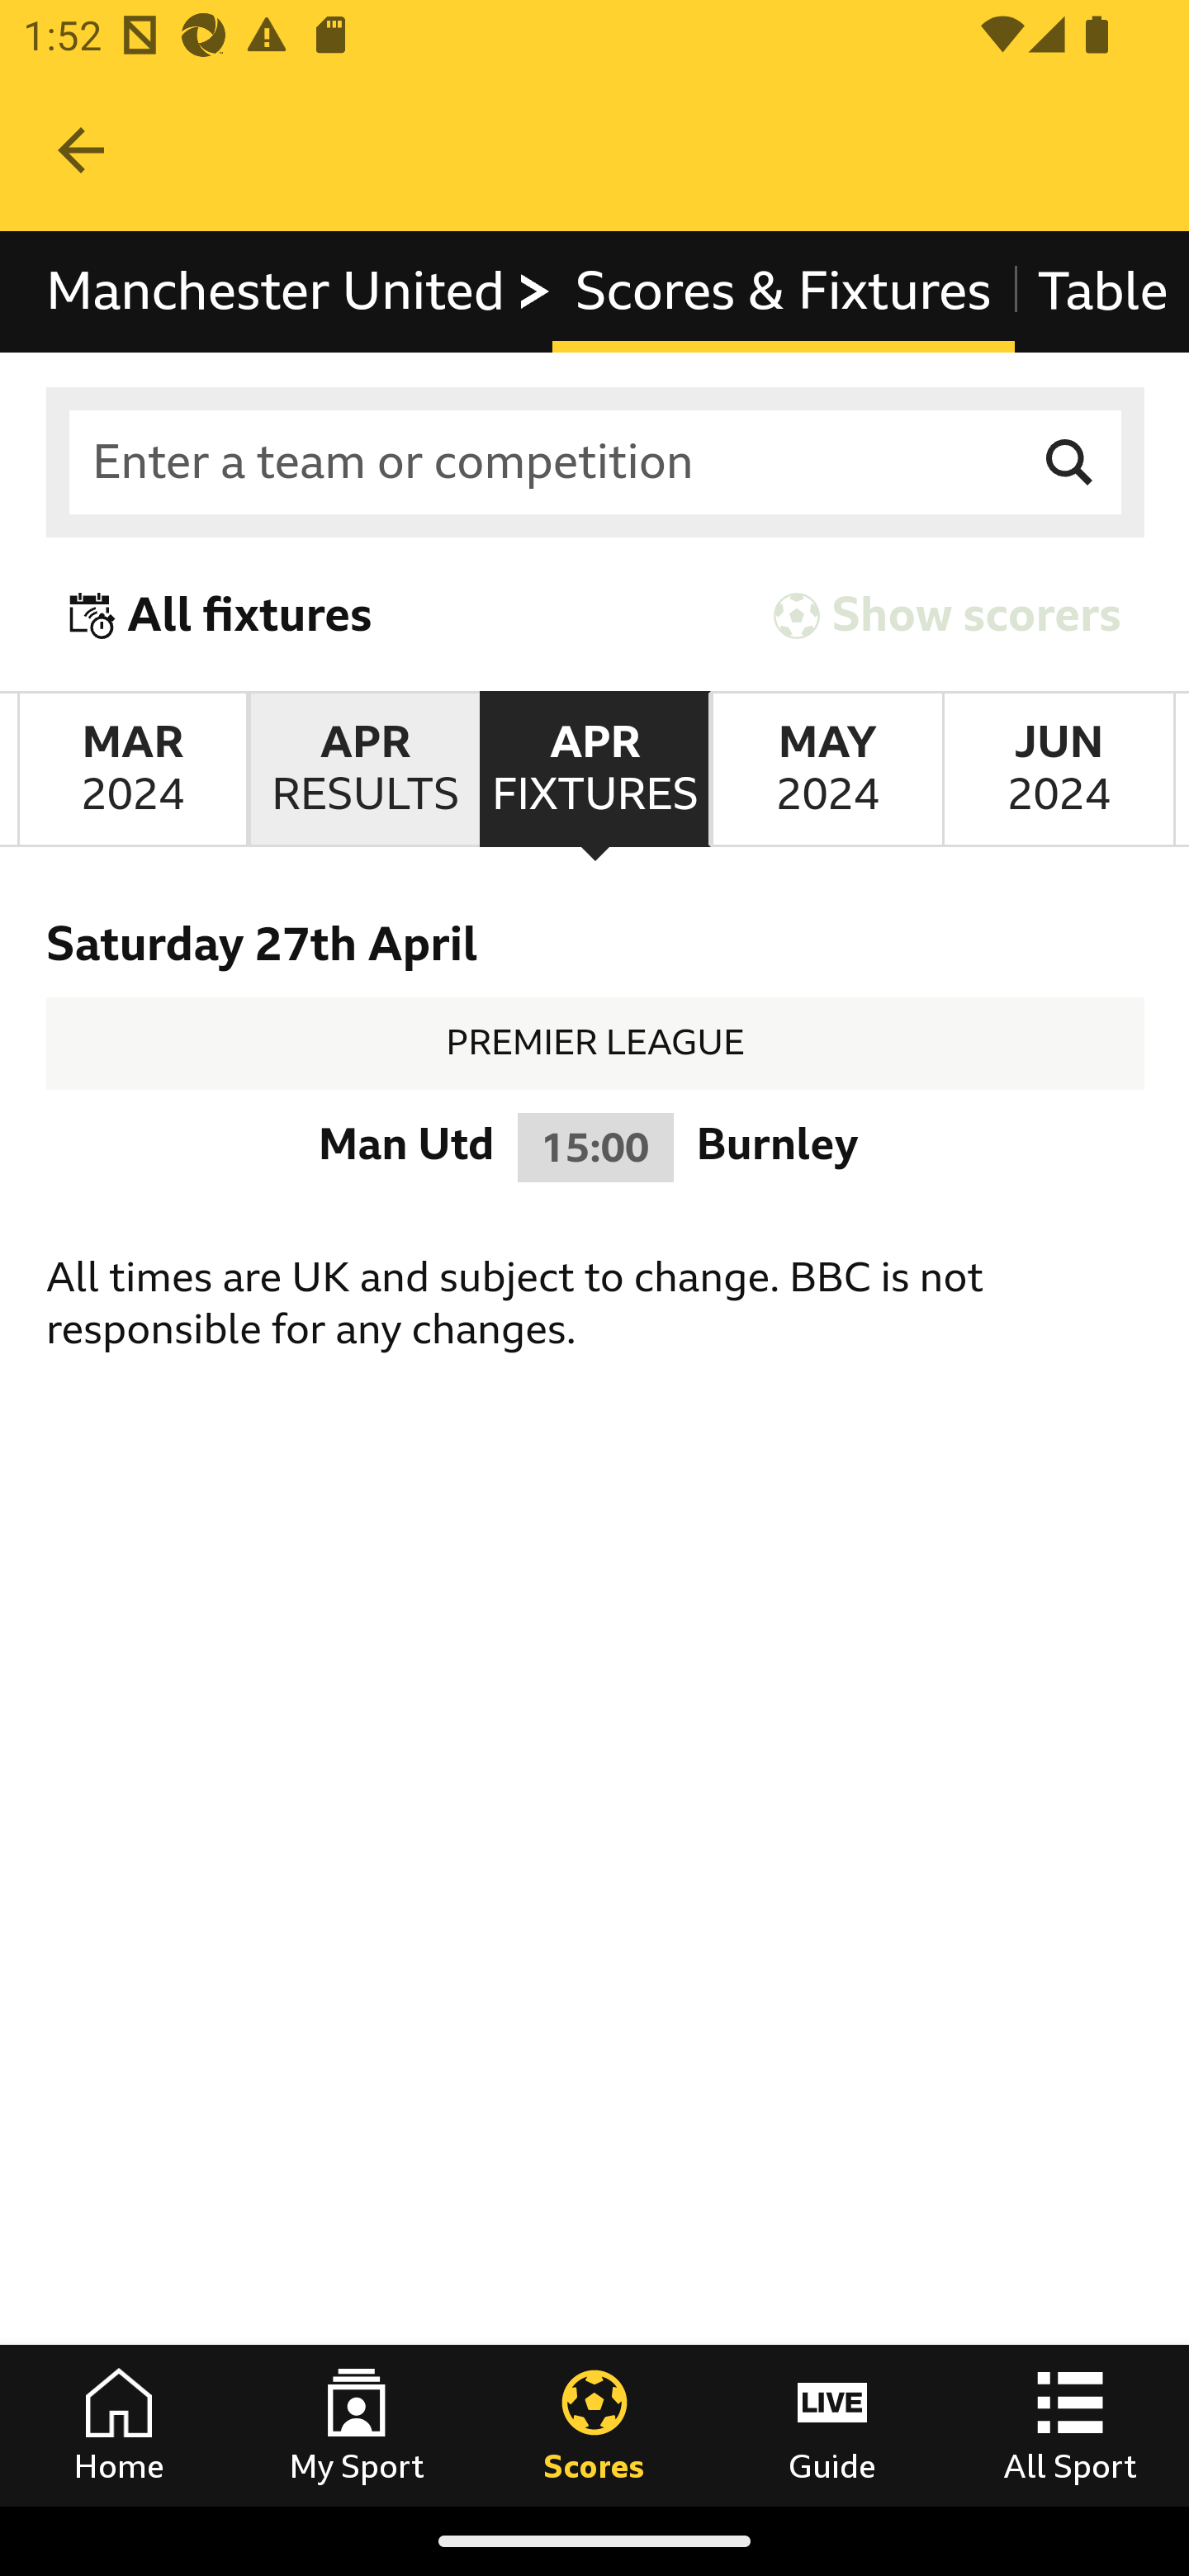 The height and width of the screenshot is (2576, 1189). What do you see at coordinates (363, 769) in the screenshot?
I see `AprilRESULTS April RESULTS` at bounding box center [363, 769].